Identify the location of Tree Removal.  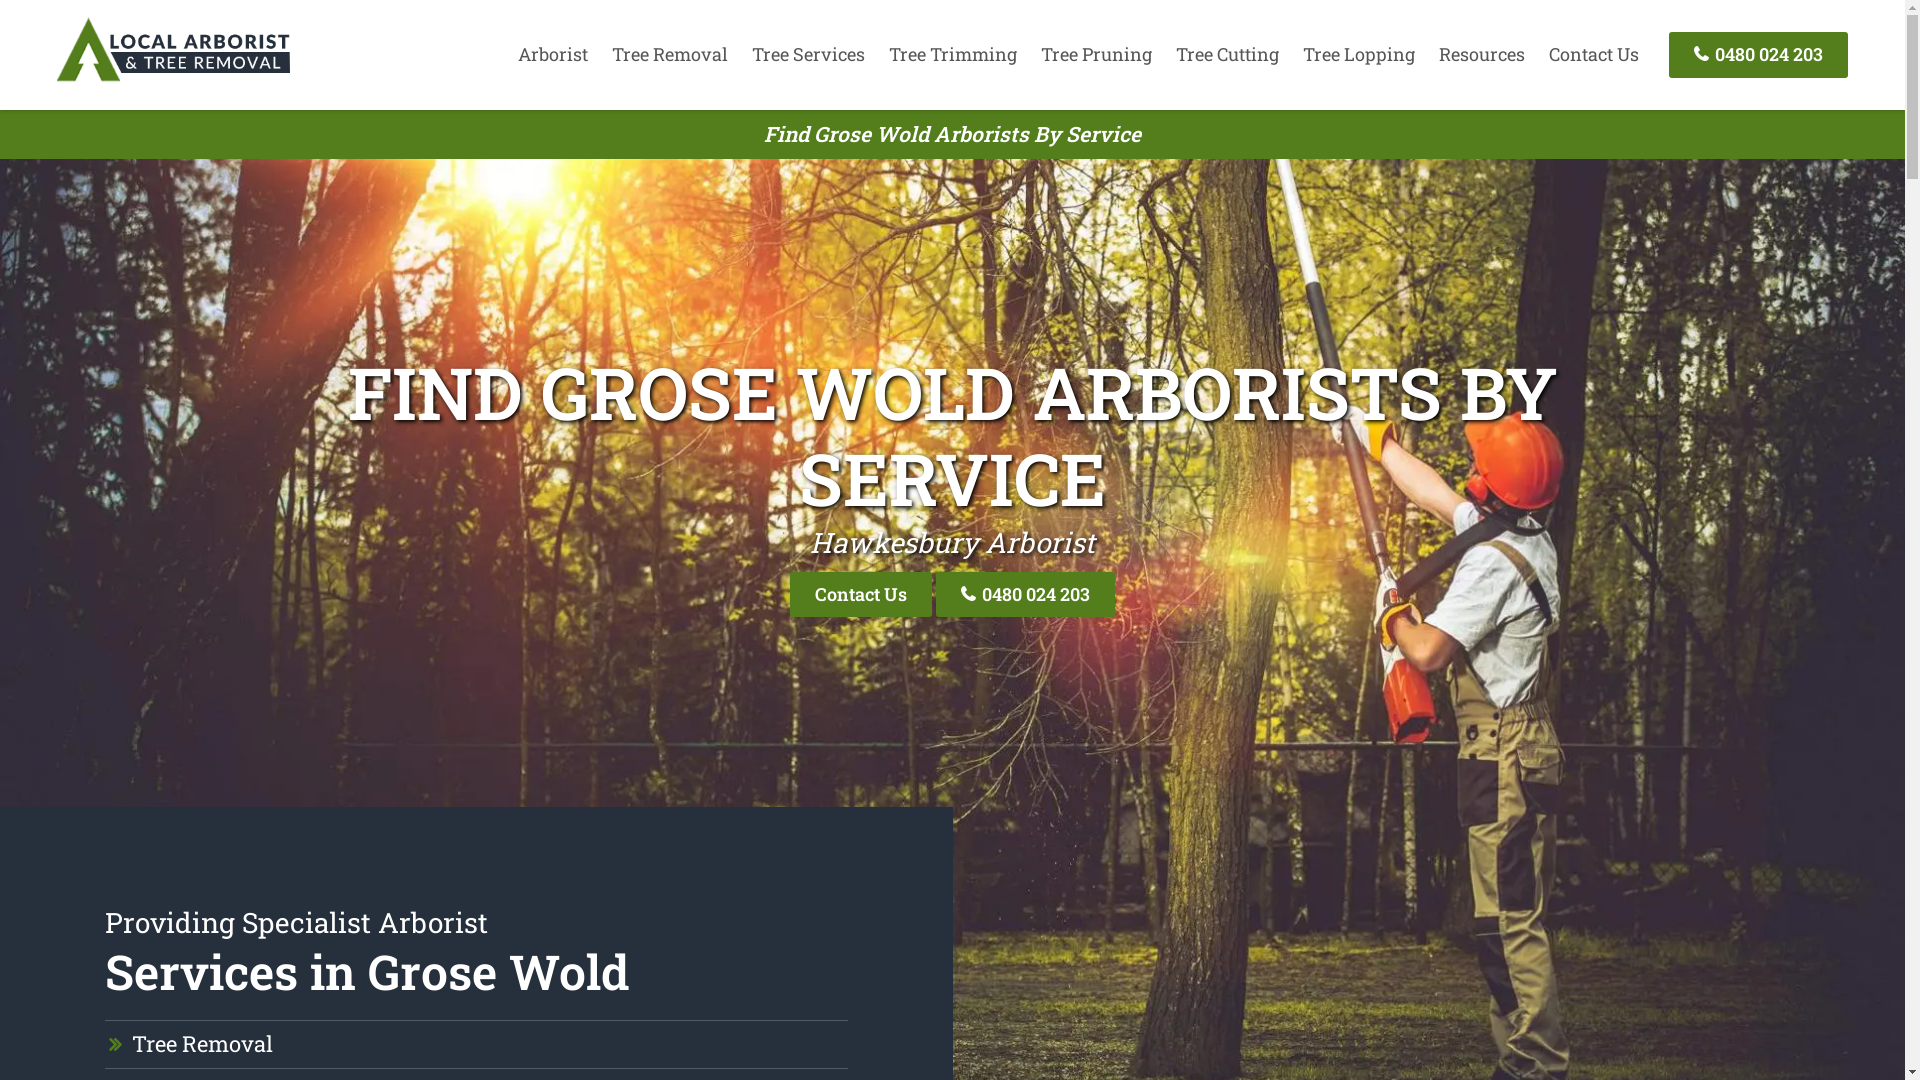
(202, 1044).